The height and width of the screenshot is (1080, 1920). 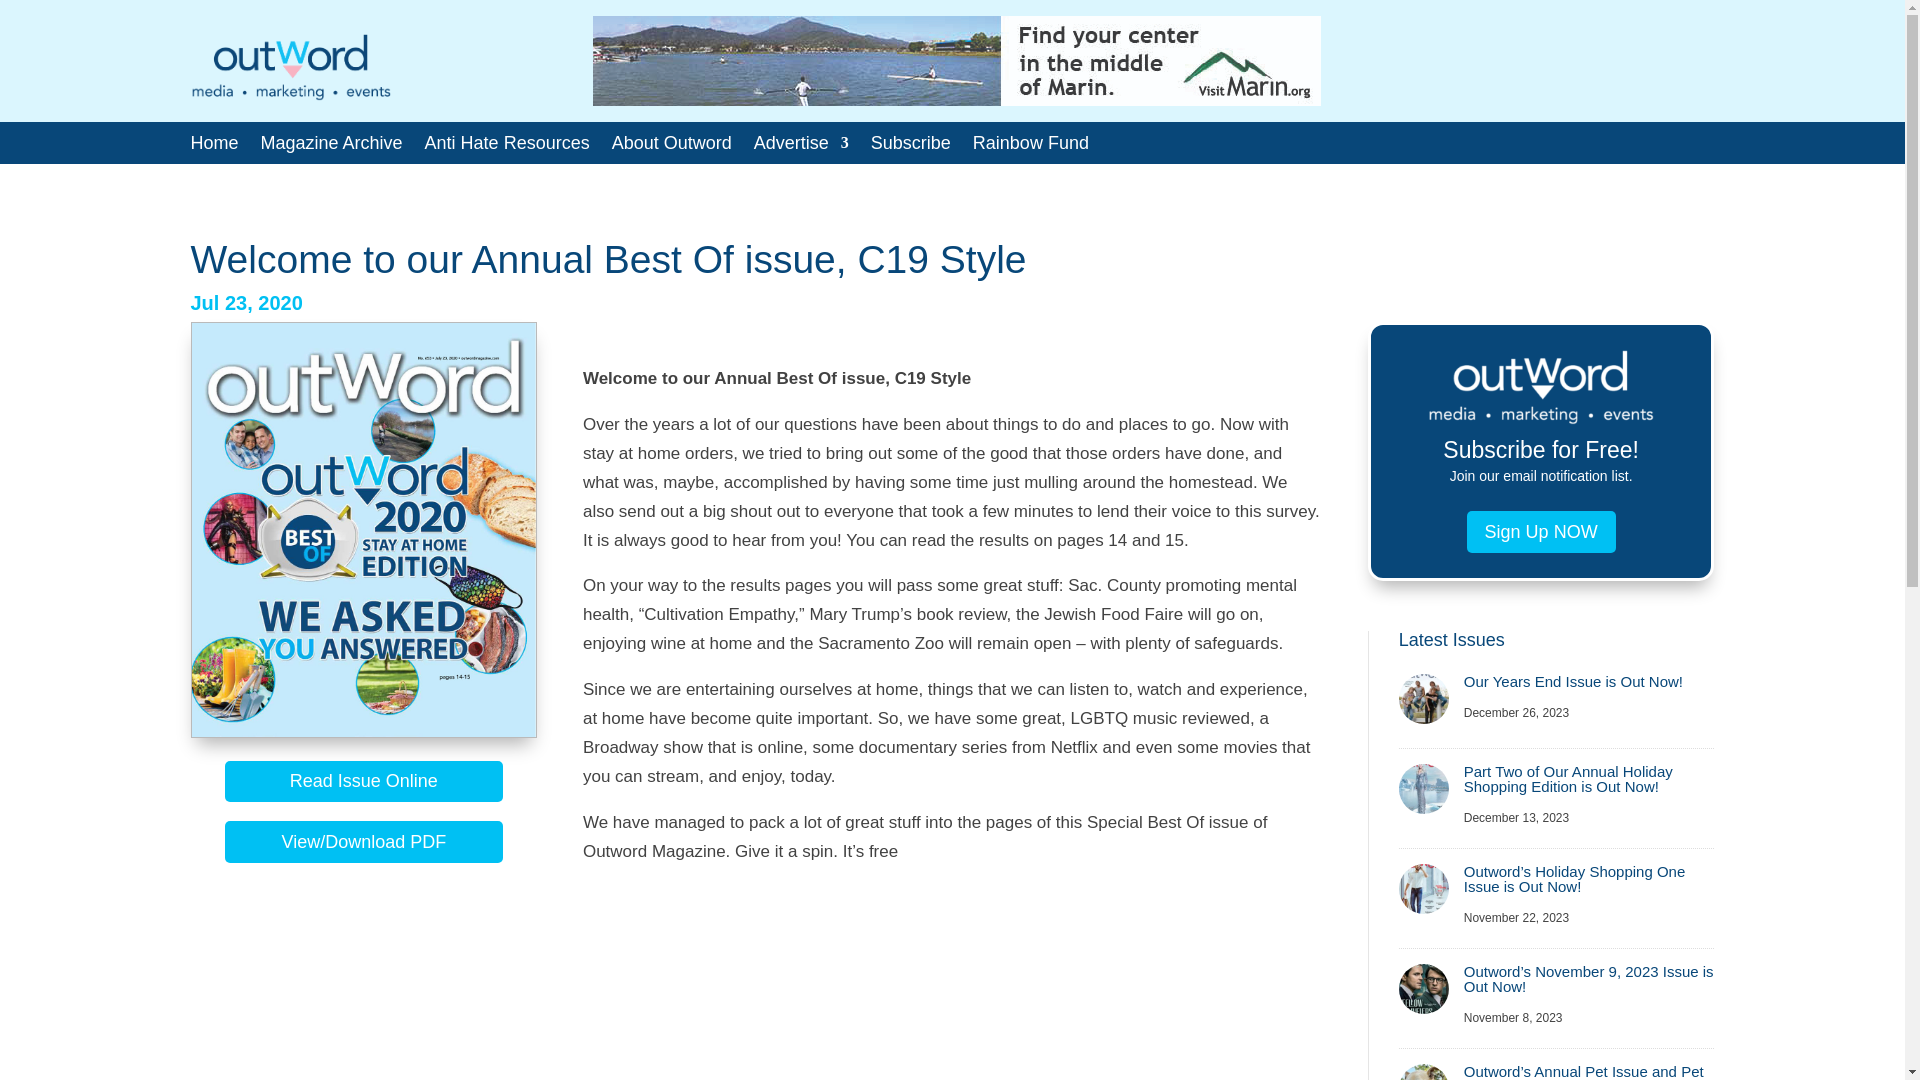 I want to click on Subscribe, so click(x=910, y=146).